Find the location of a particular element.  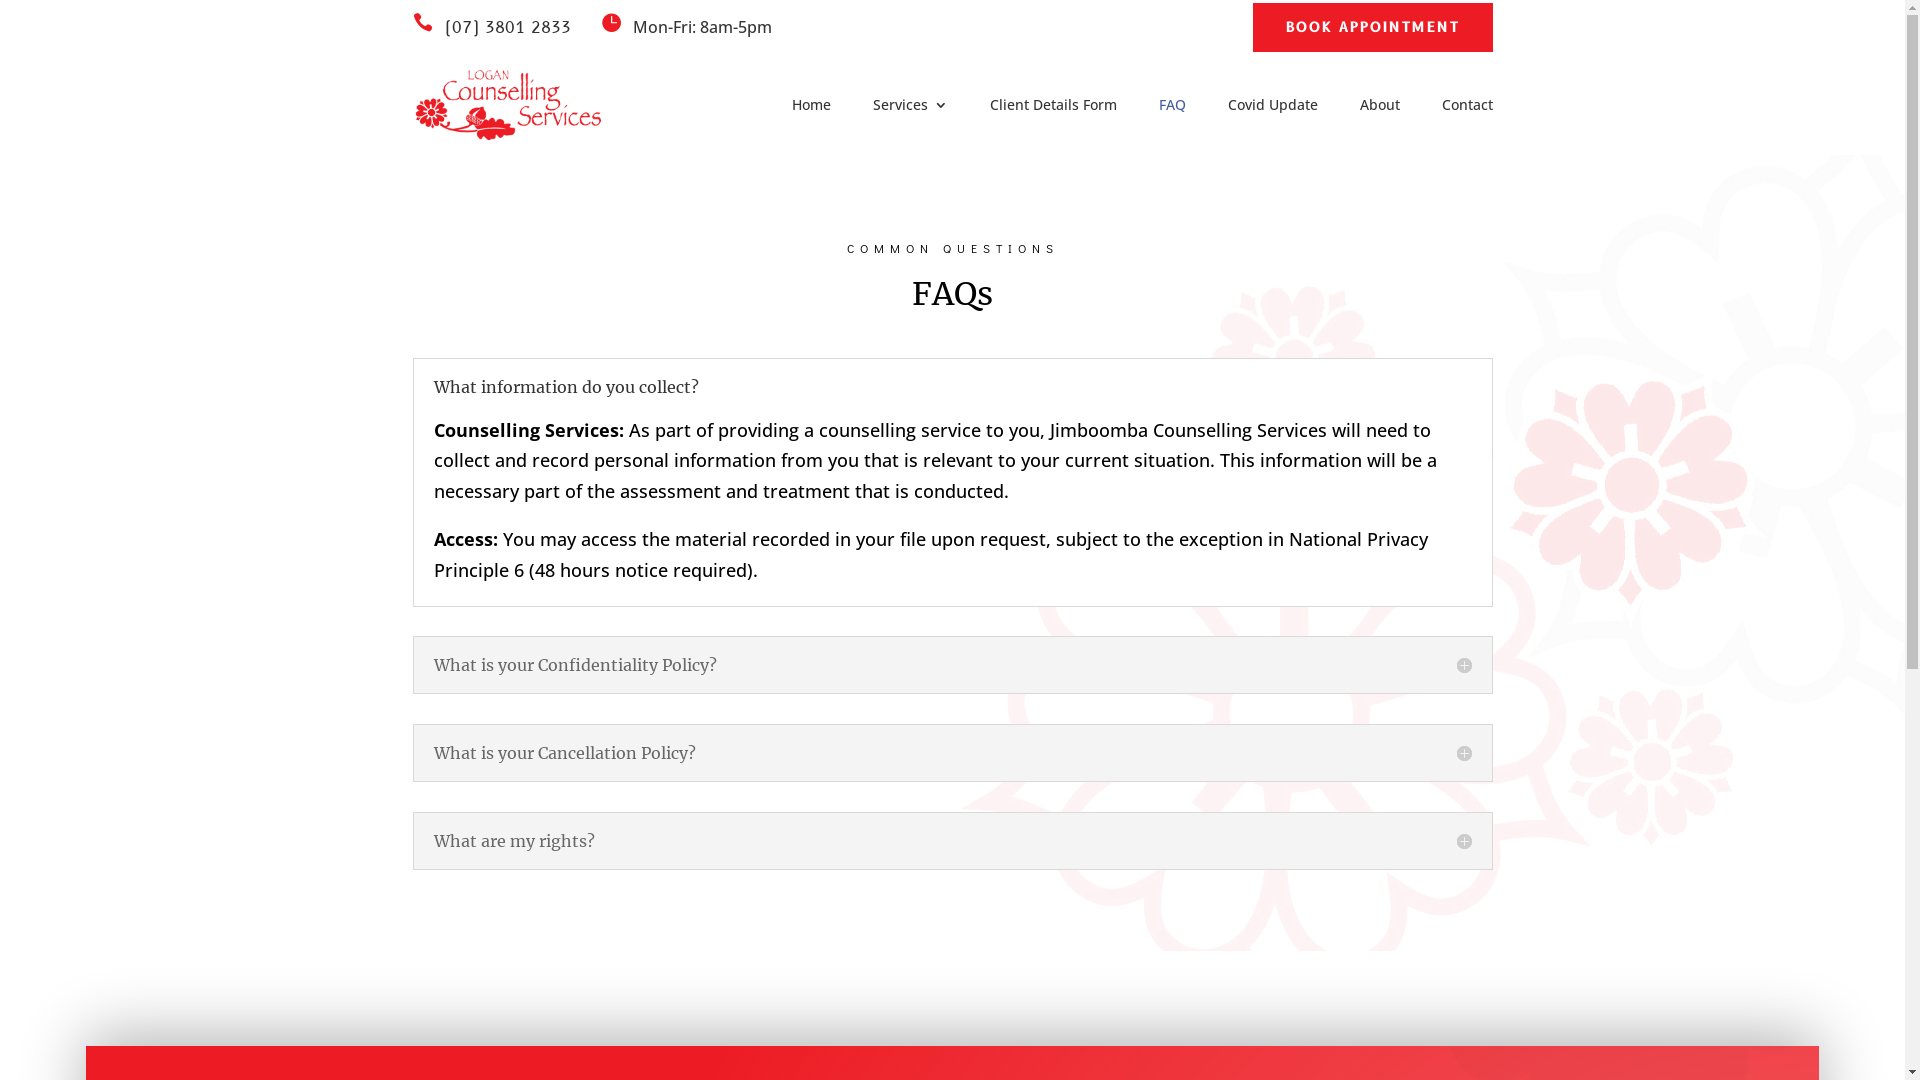

Client Details Form is located at coordinates (1054, 109).